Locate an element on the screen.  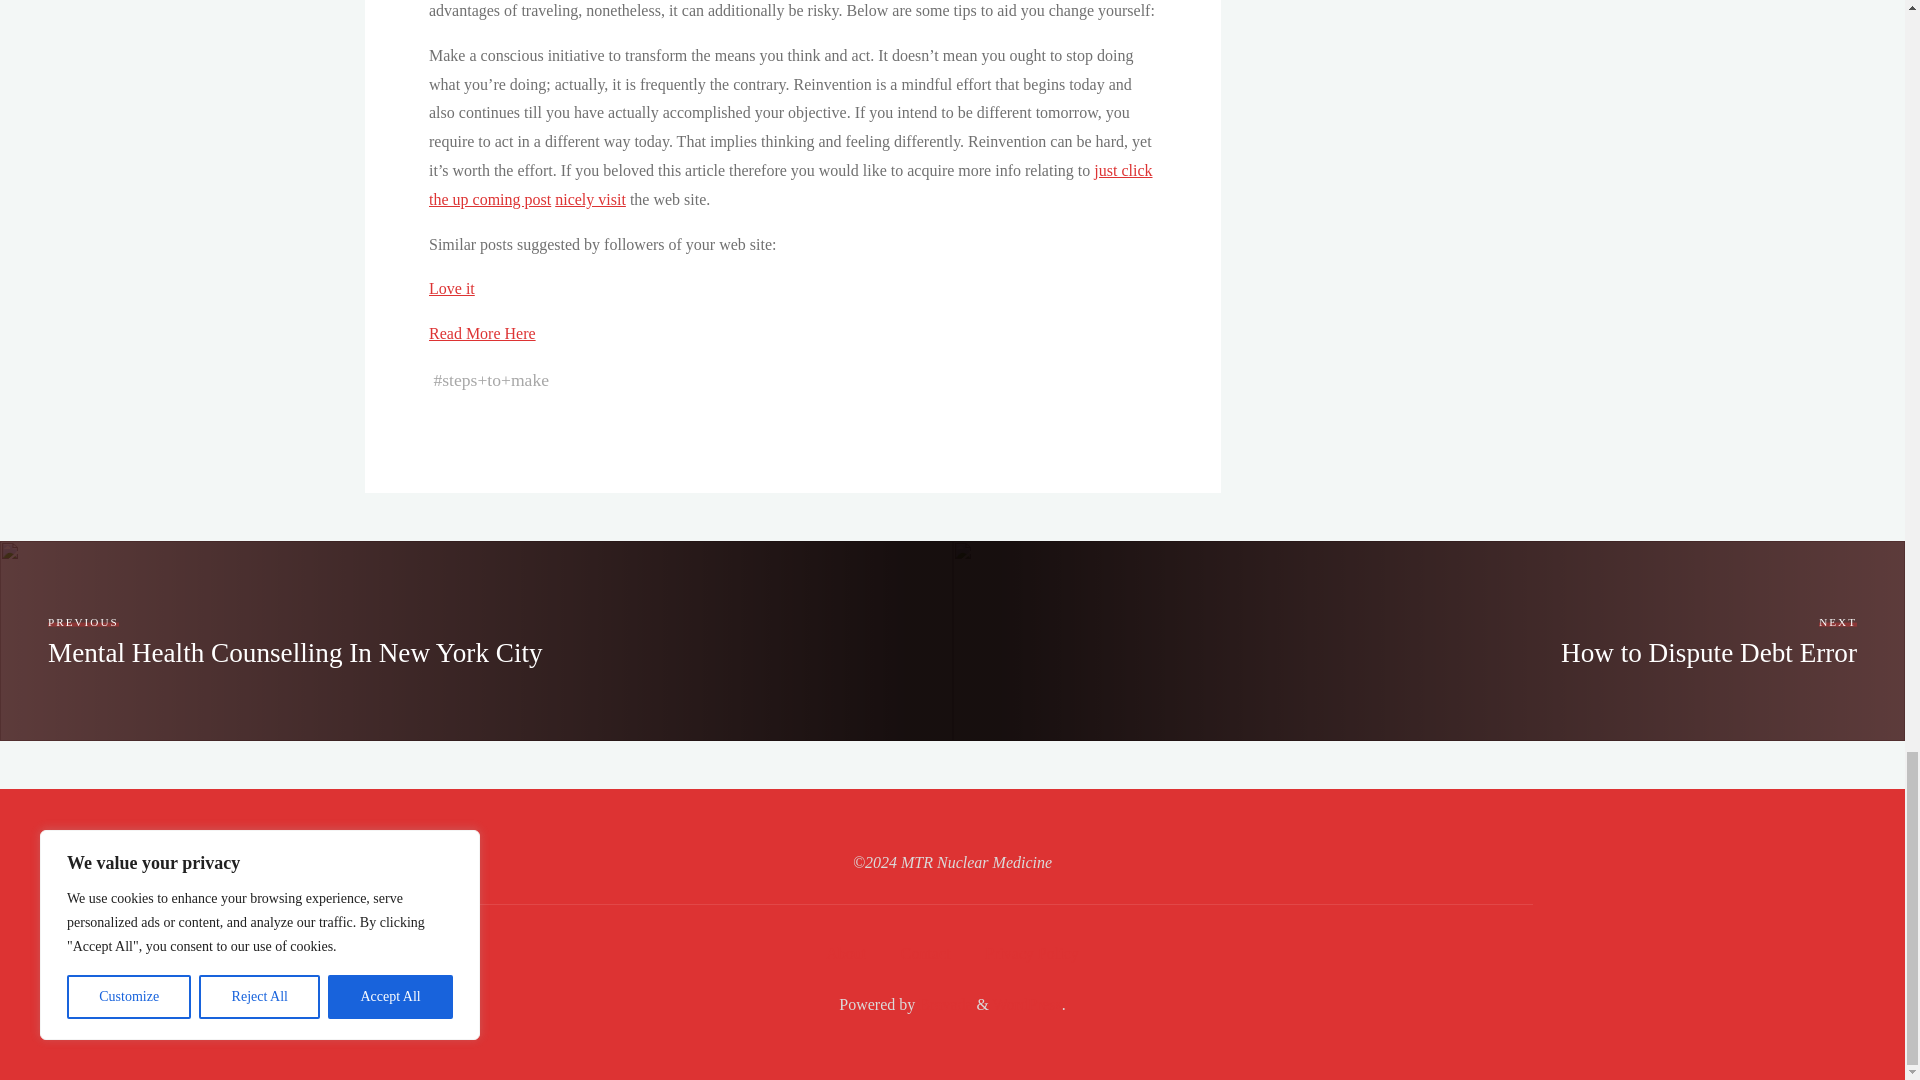
just click the up coming post is located at coordinates (790, 185).